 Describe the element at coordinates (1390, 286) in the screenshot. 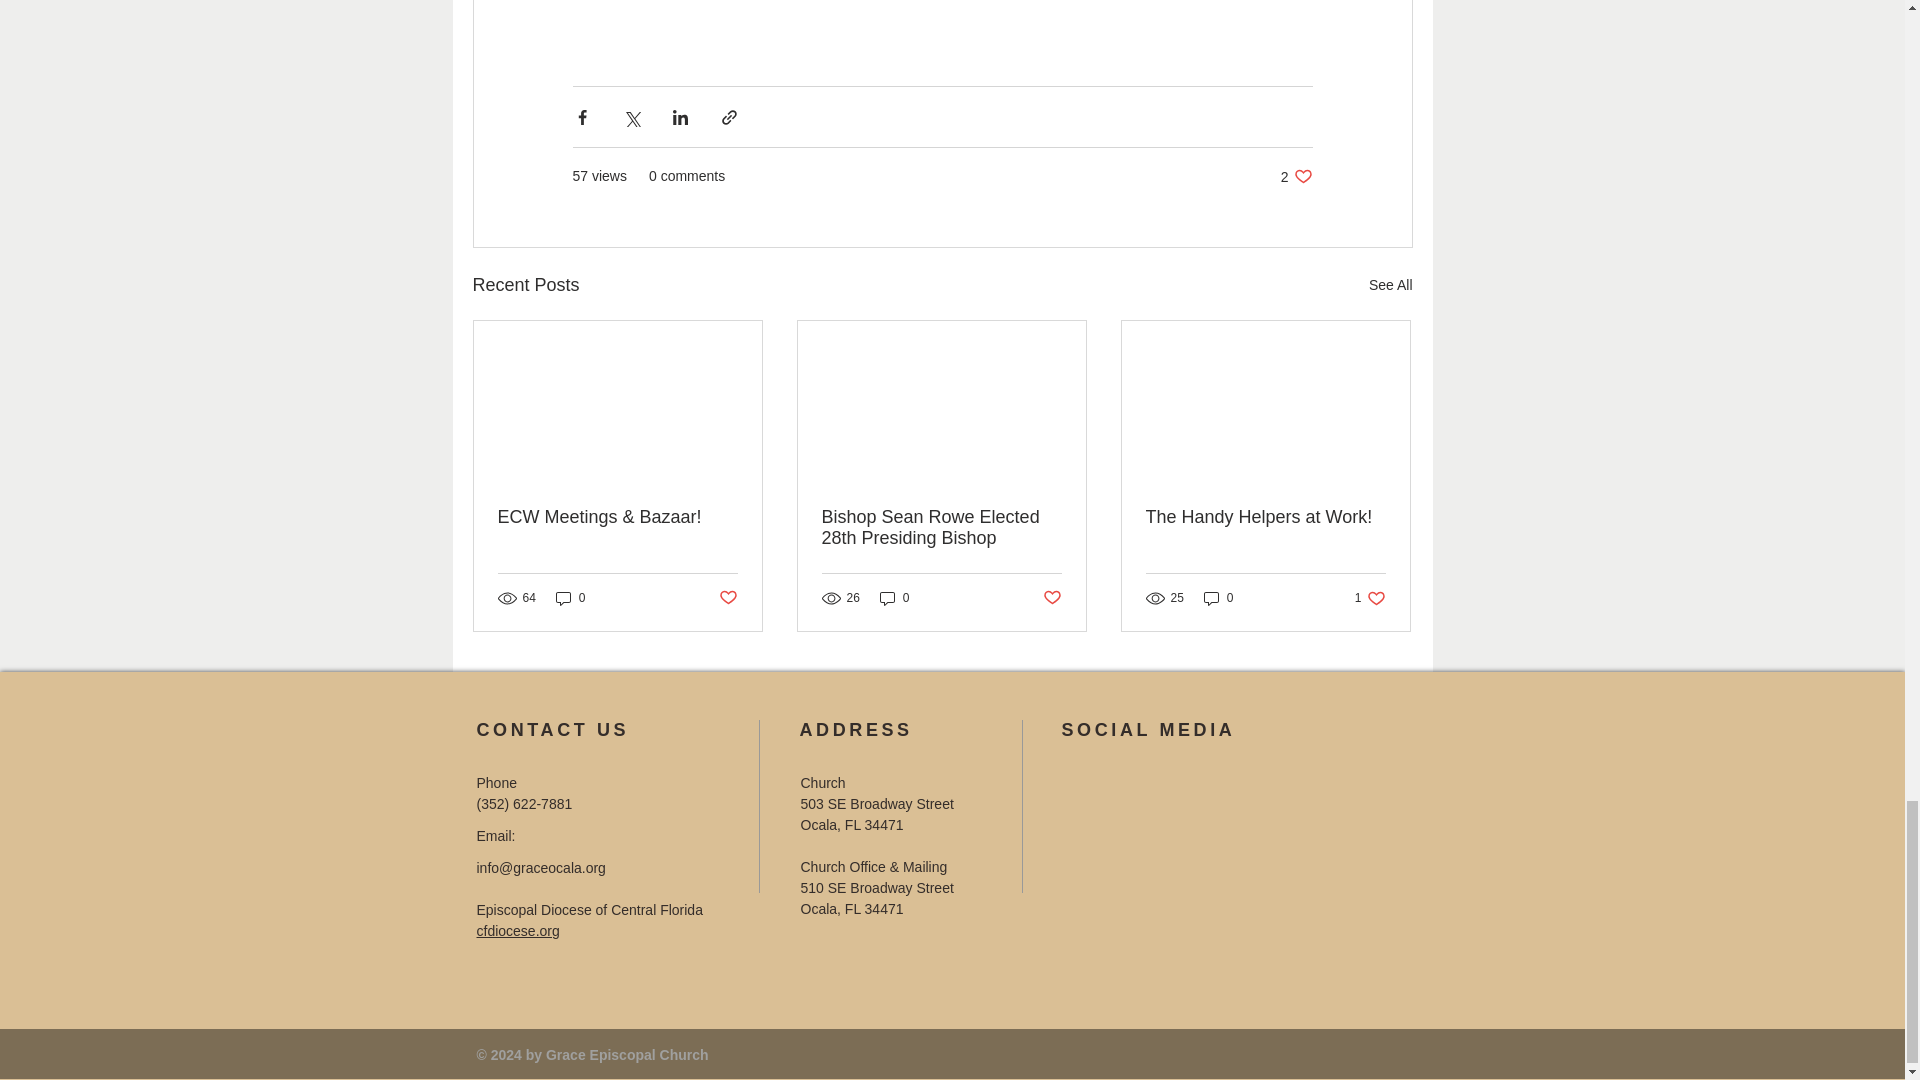

I see `See All` at that location.